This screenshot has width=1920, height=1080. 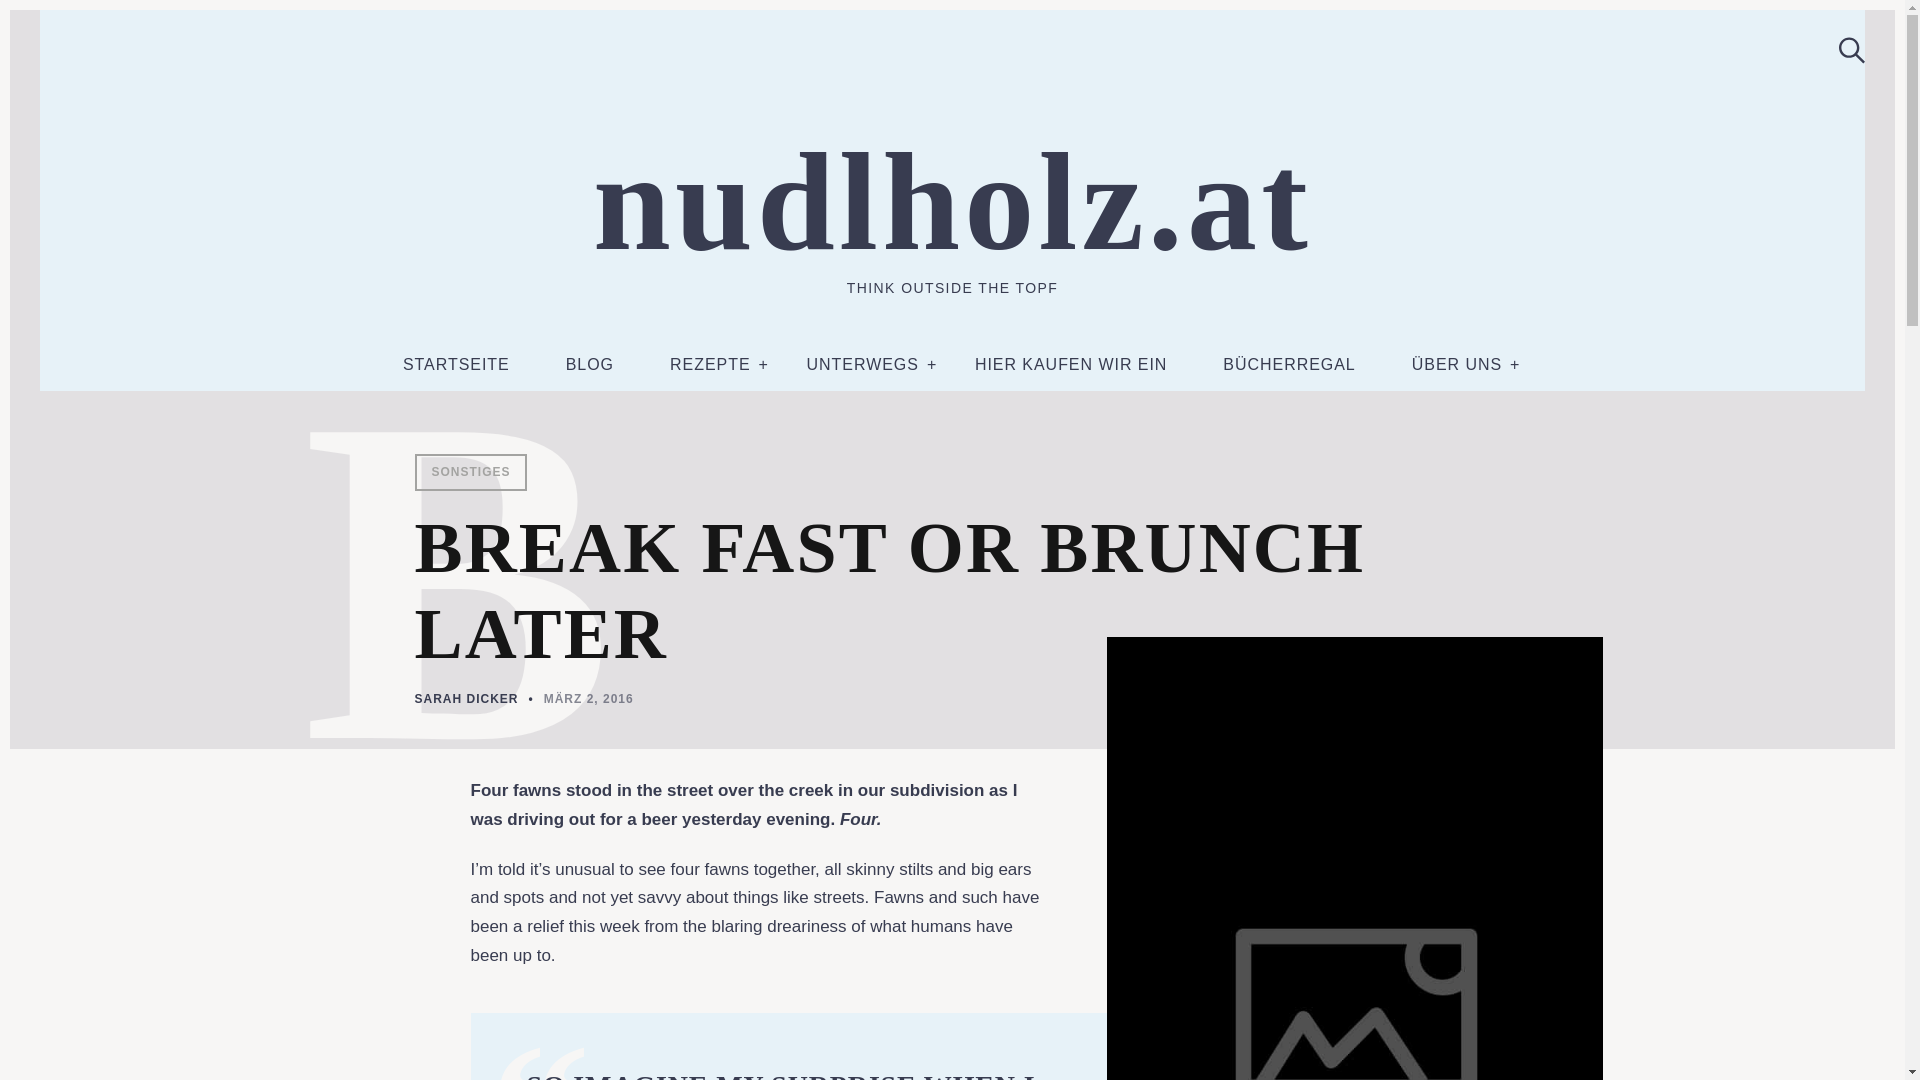 I want to click on nudlholz.at, so click(x=951, y=202).